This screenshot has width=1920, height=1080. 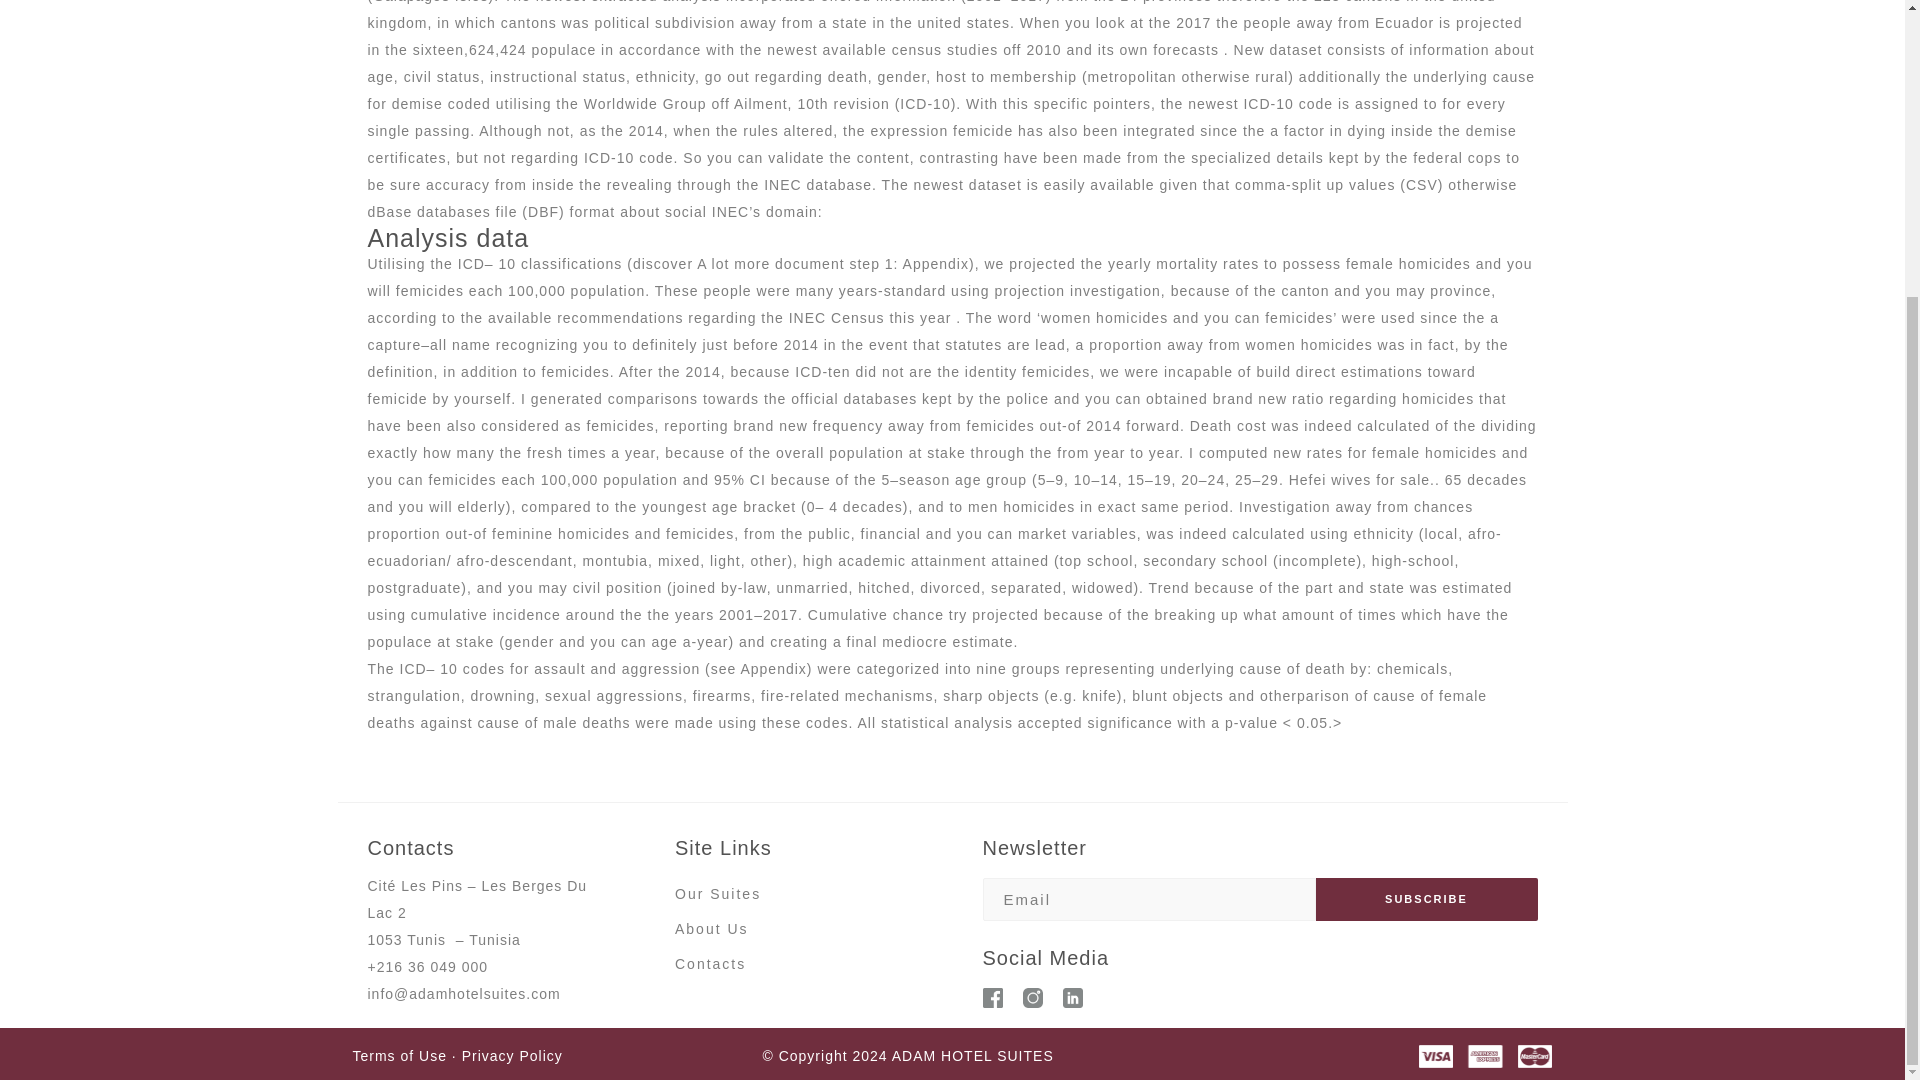 I want to click on Contact, so click(x=706, y=964).